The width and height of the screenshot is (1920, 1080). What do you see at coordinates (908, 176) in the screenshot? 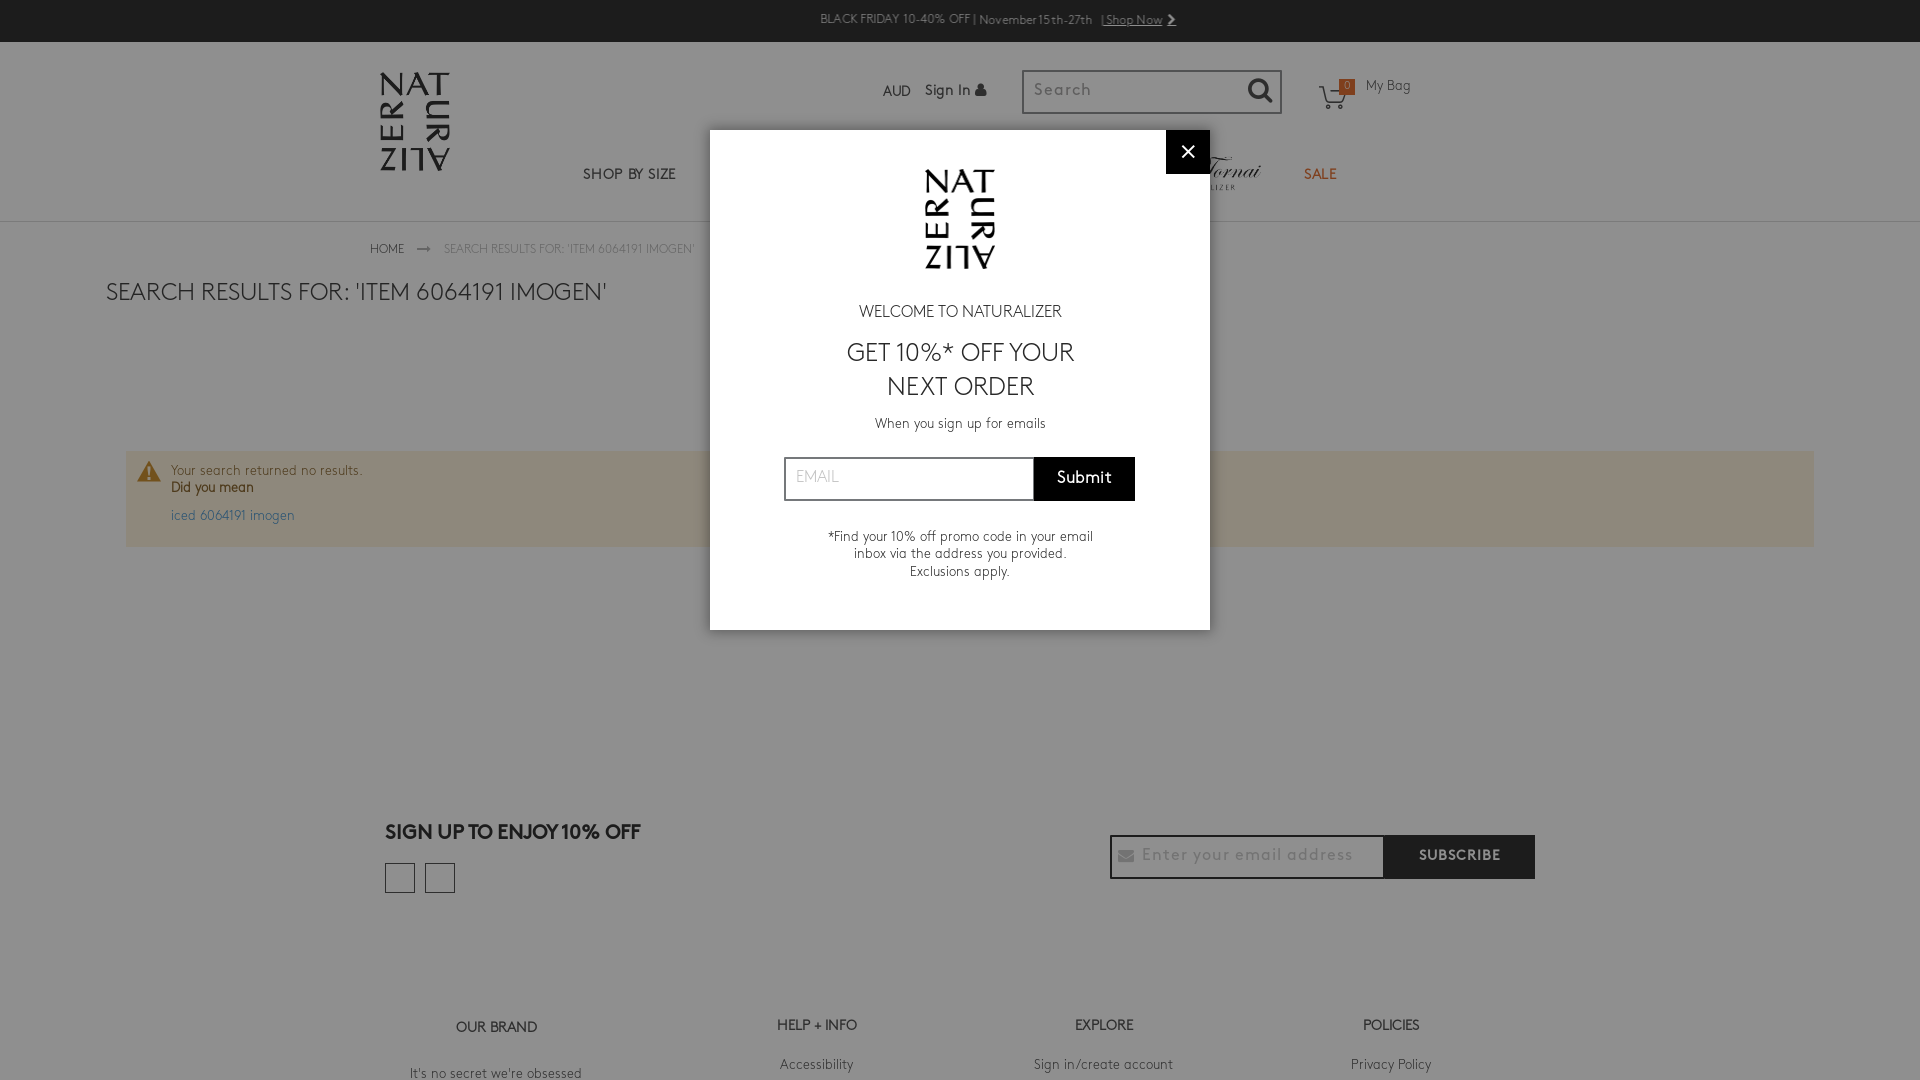
I see `HANDBAGS` at bounding box center [908, 176].